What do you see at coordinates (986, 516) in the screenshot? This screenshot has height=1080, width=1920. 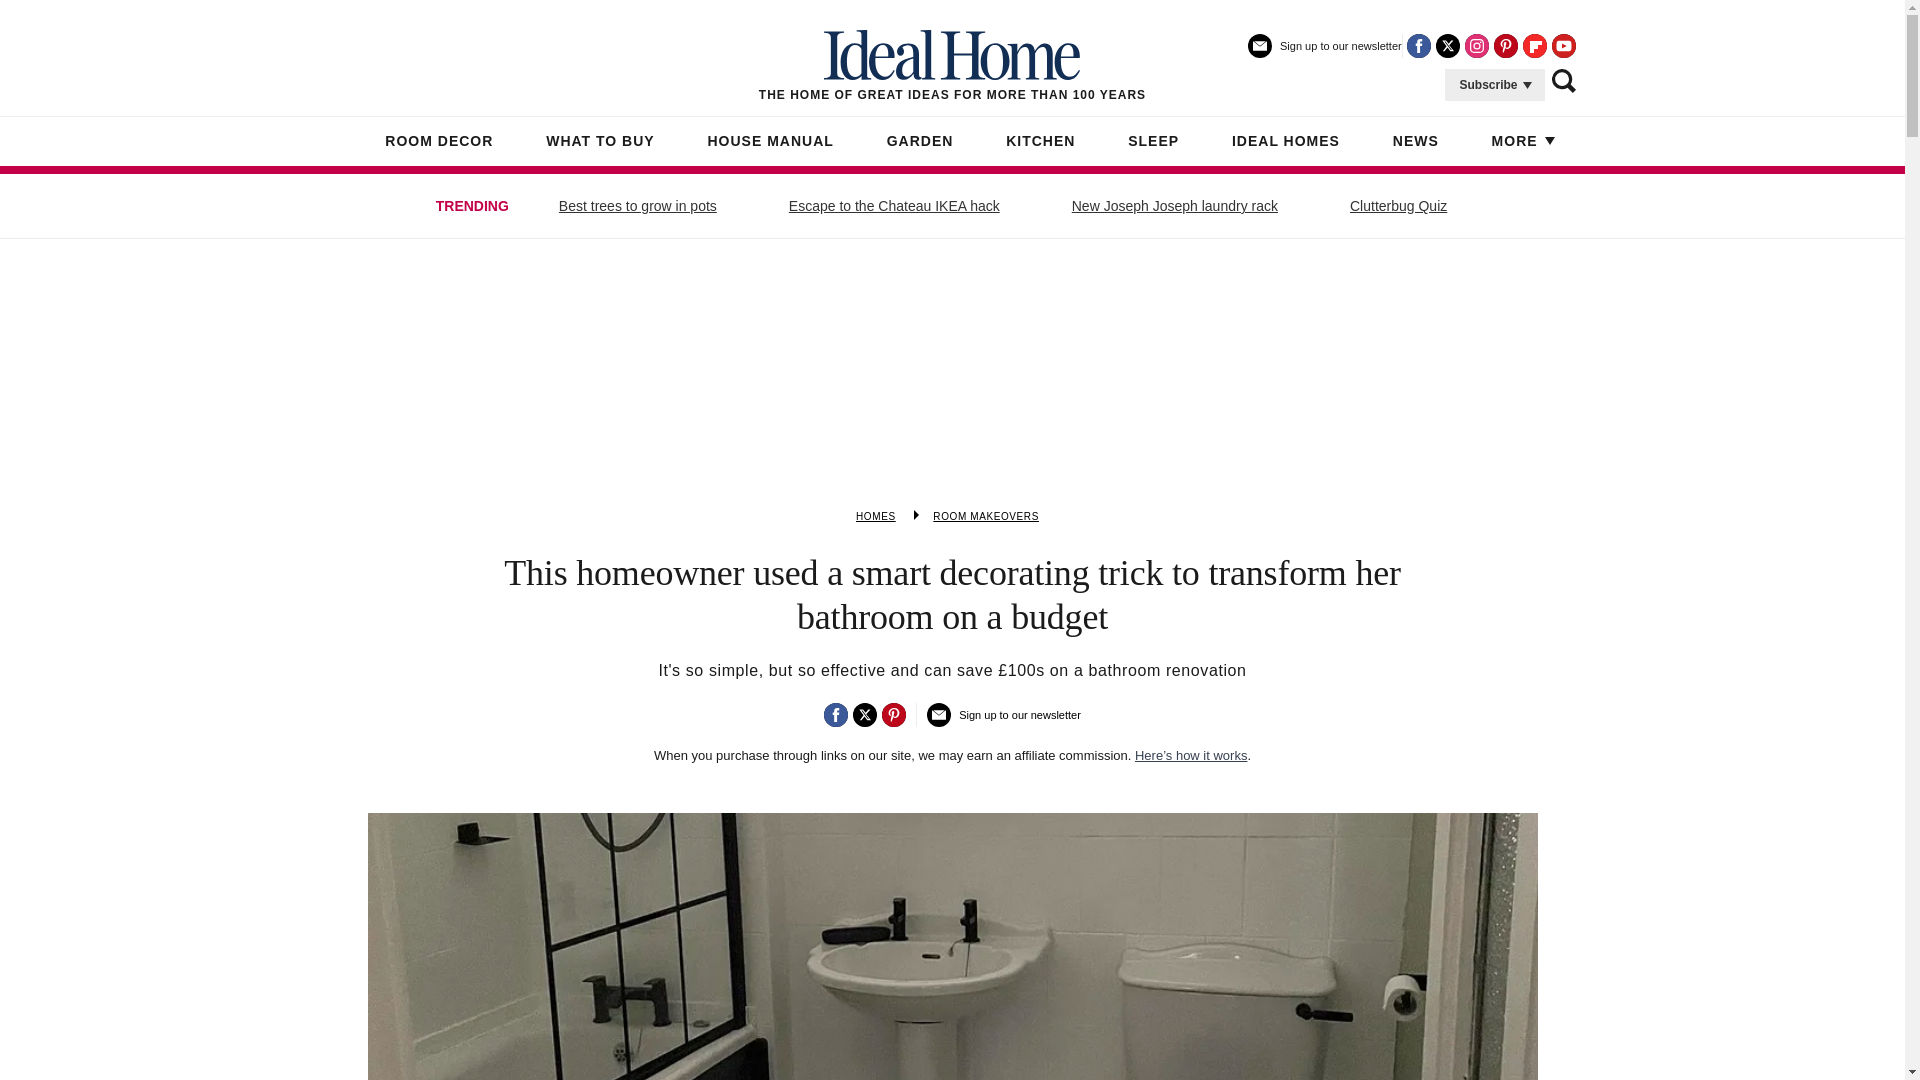 I see `ROOM MAKEOVERS` at bounding box center [986, 516].